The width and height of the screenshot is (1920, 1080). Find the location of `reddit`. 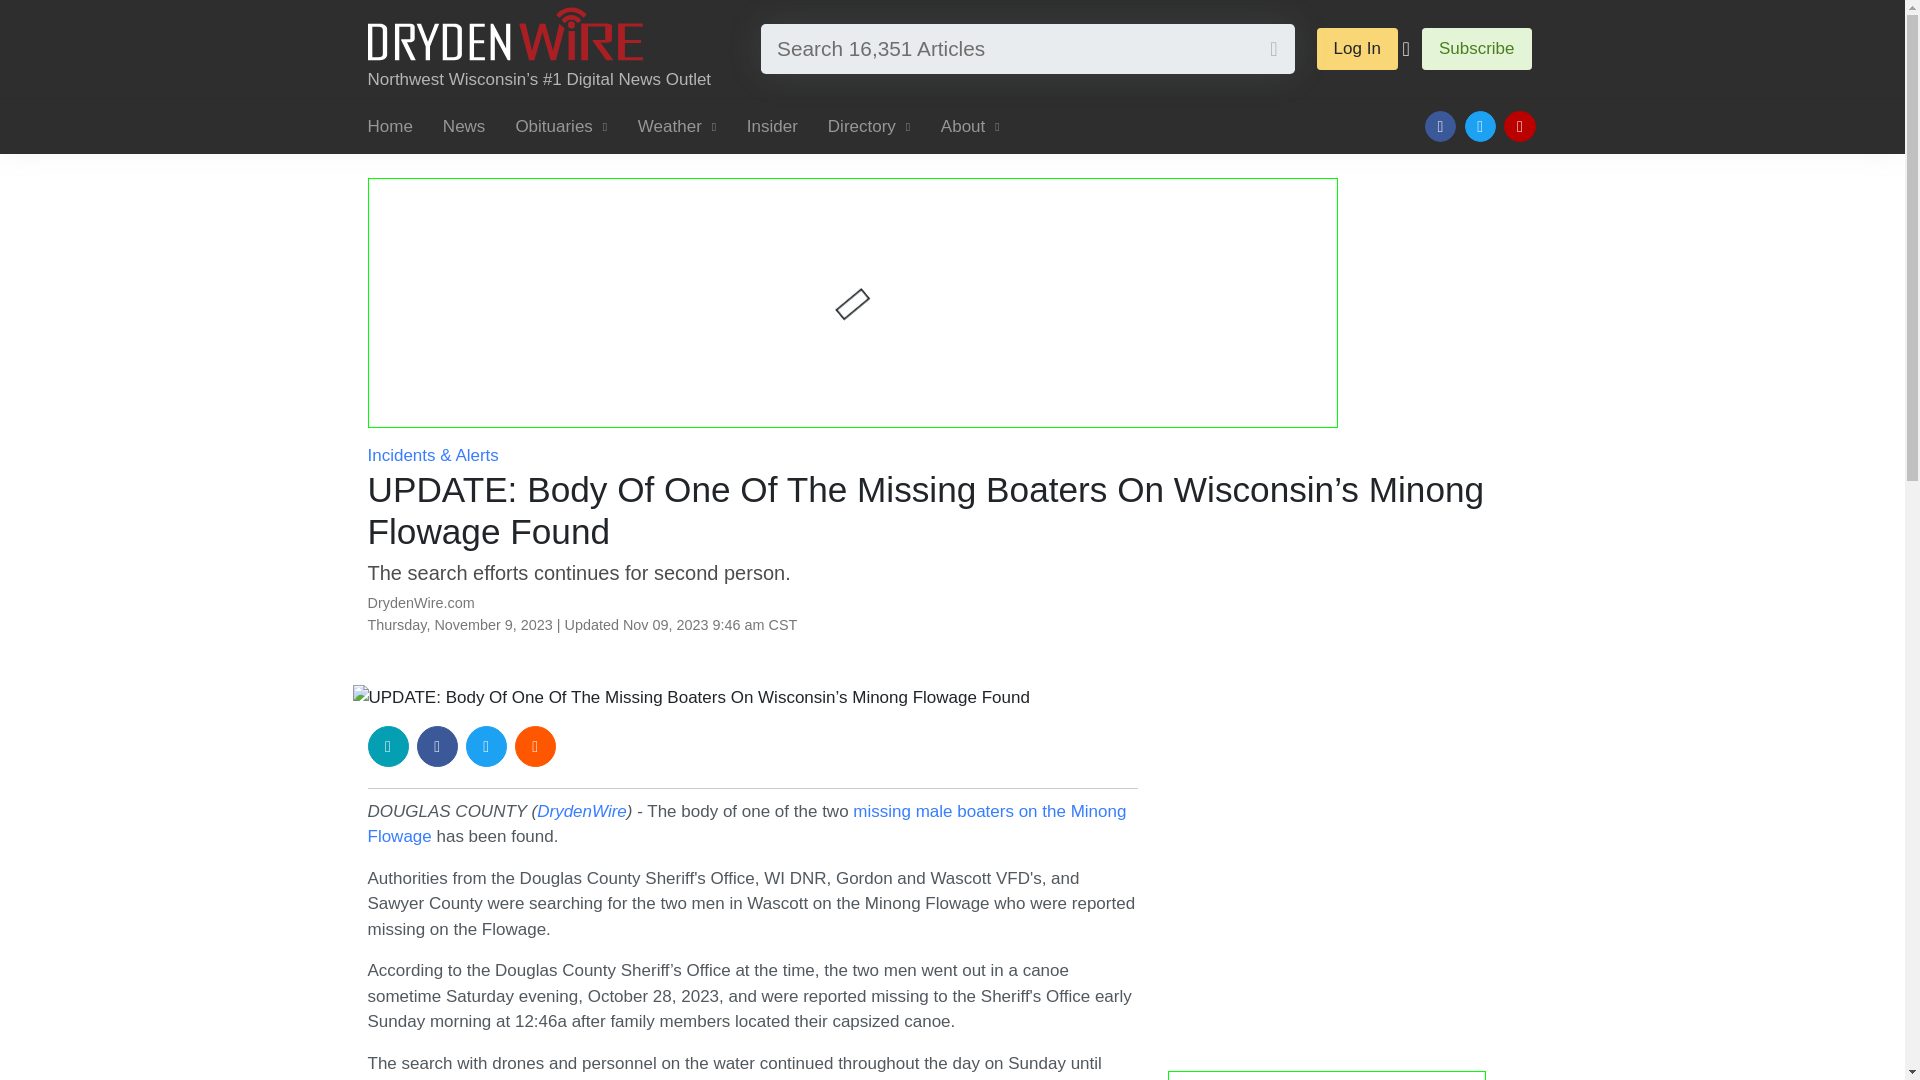

reddit is located at coordinates (535, 746).